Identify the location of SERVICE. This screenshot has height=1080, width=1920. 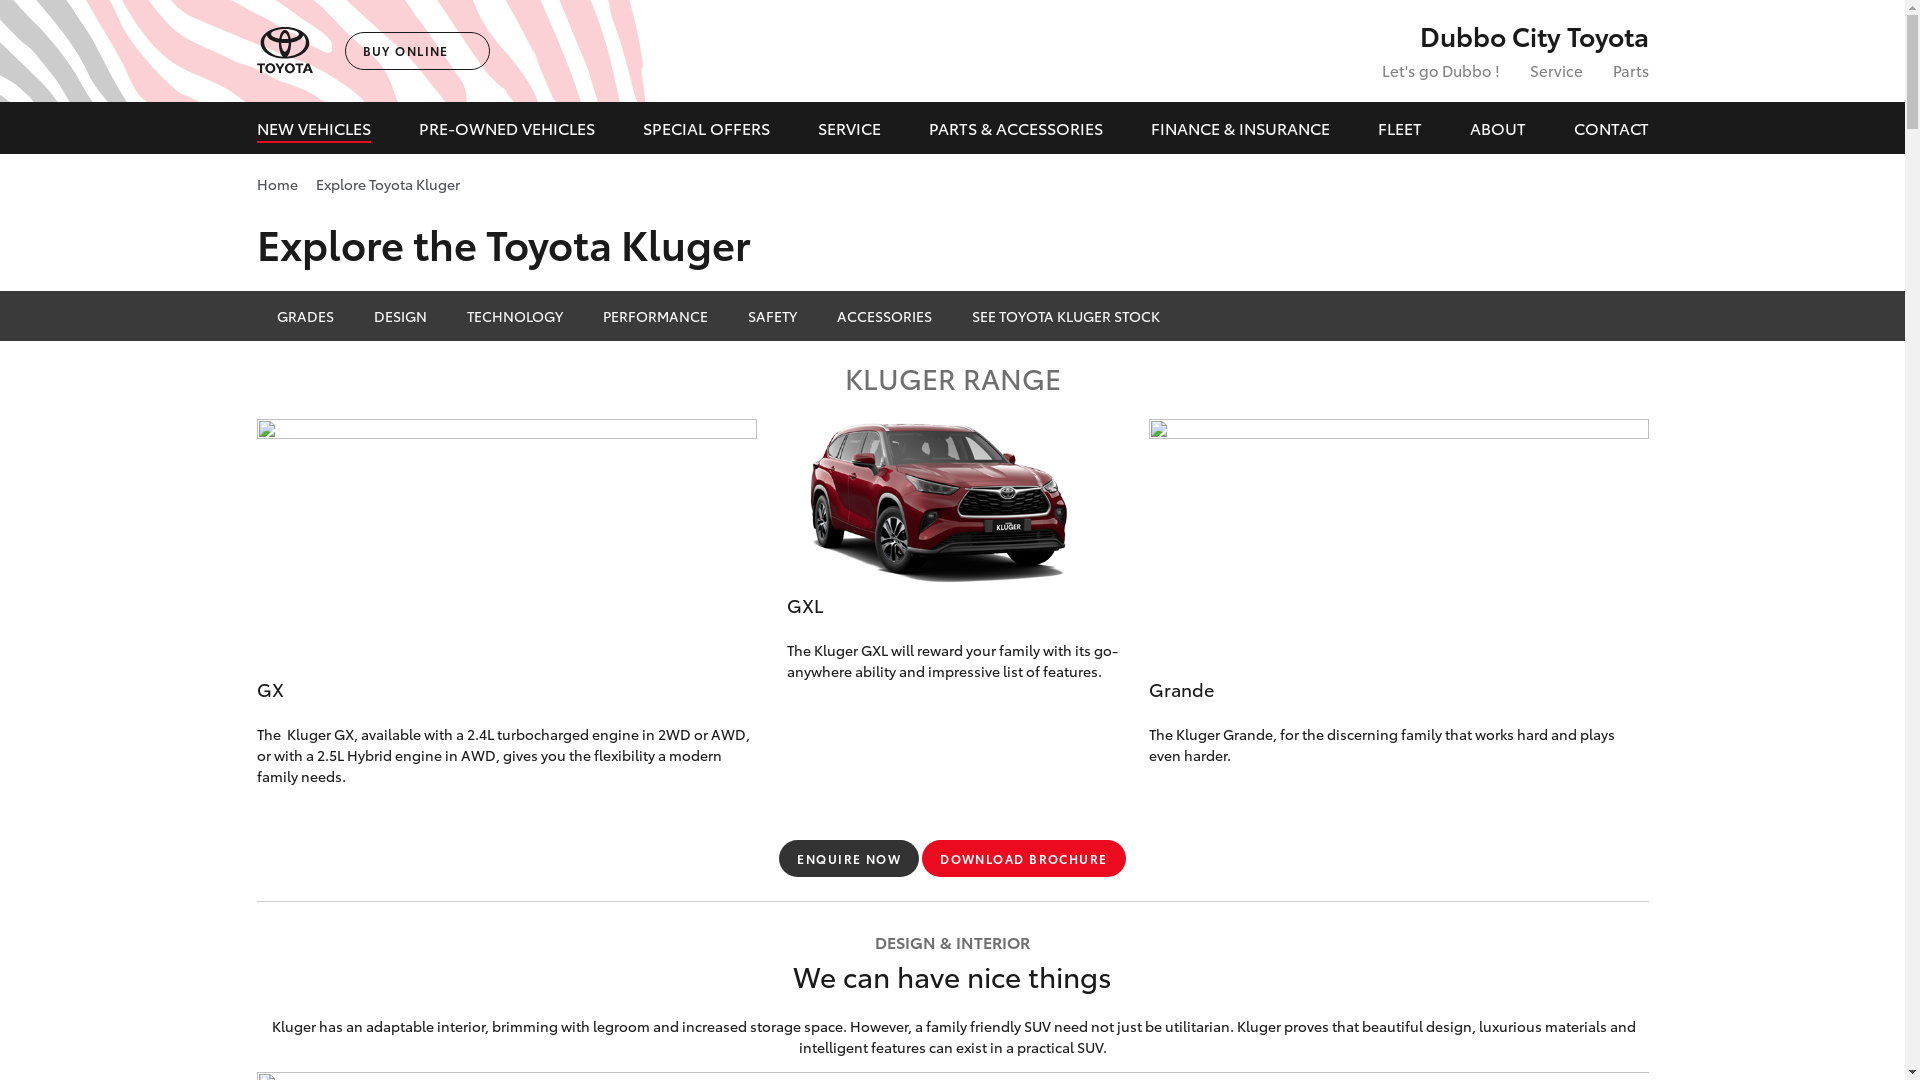
(850, 128).